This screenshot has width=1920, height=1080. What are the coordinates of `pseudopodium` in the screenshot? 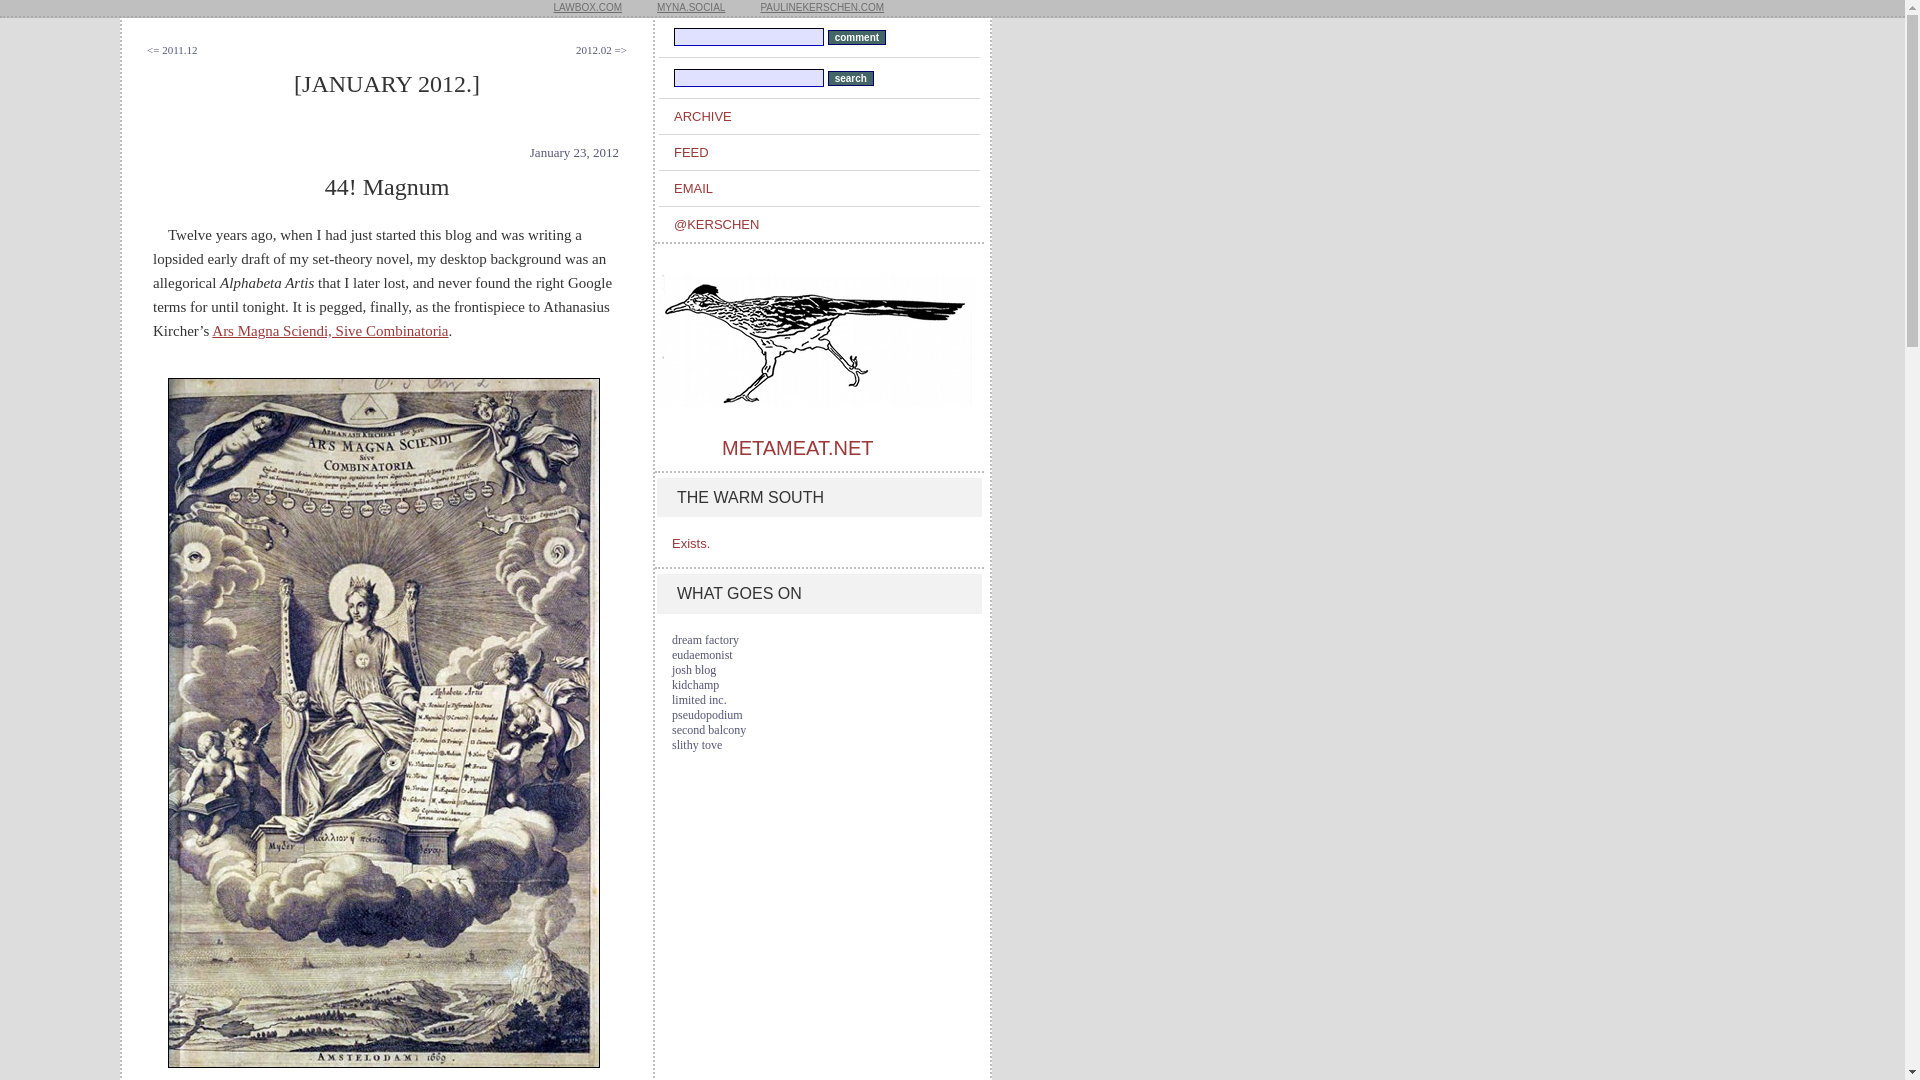 It's located at (708, 715).